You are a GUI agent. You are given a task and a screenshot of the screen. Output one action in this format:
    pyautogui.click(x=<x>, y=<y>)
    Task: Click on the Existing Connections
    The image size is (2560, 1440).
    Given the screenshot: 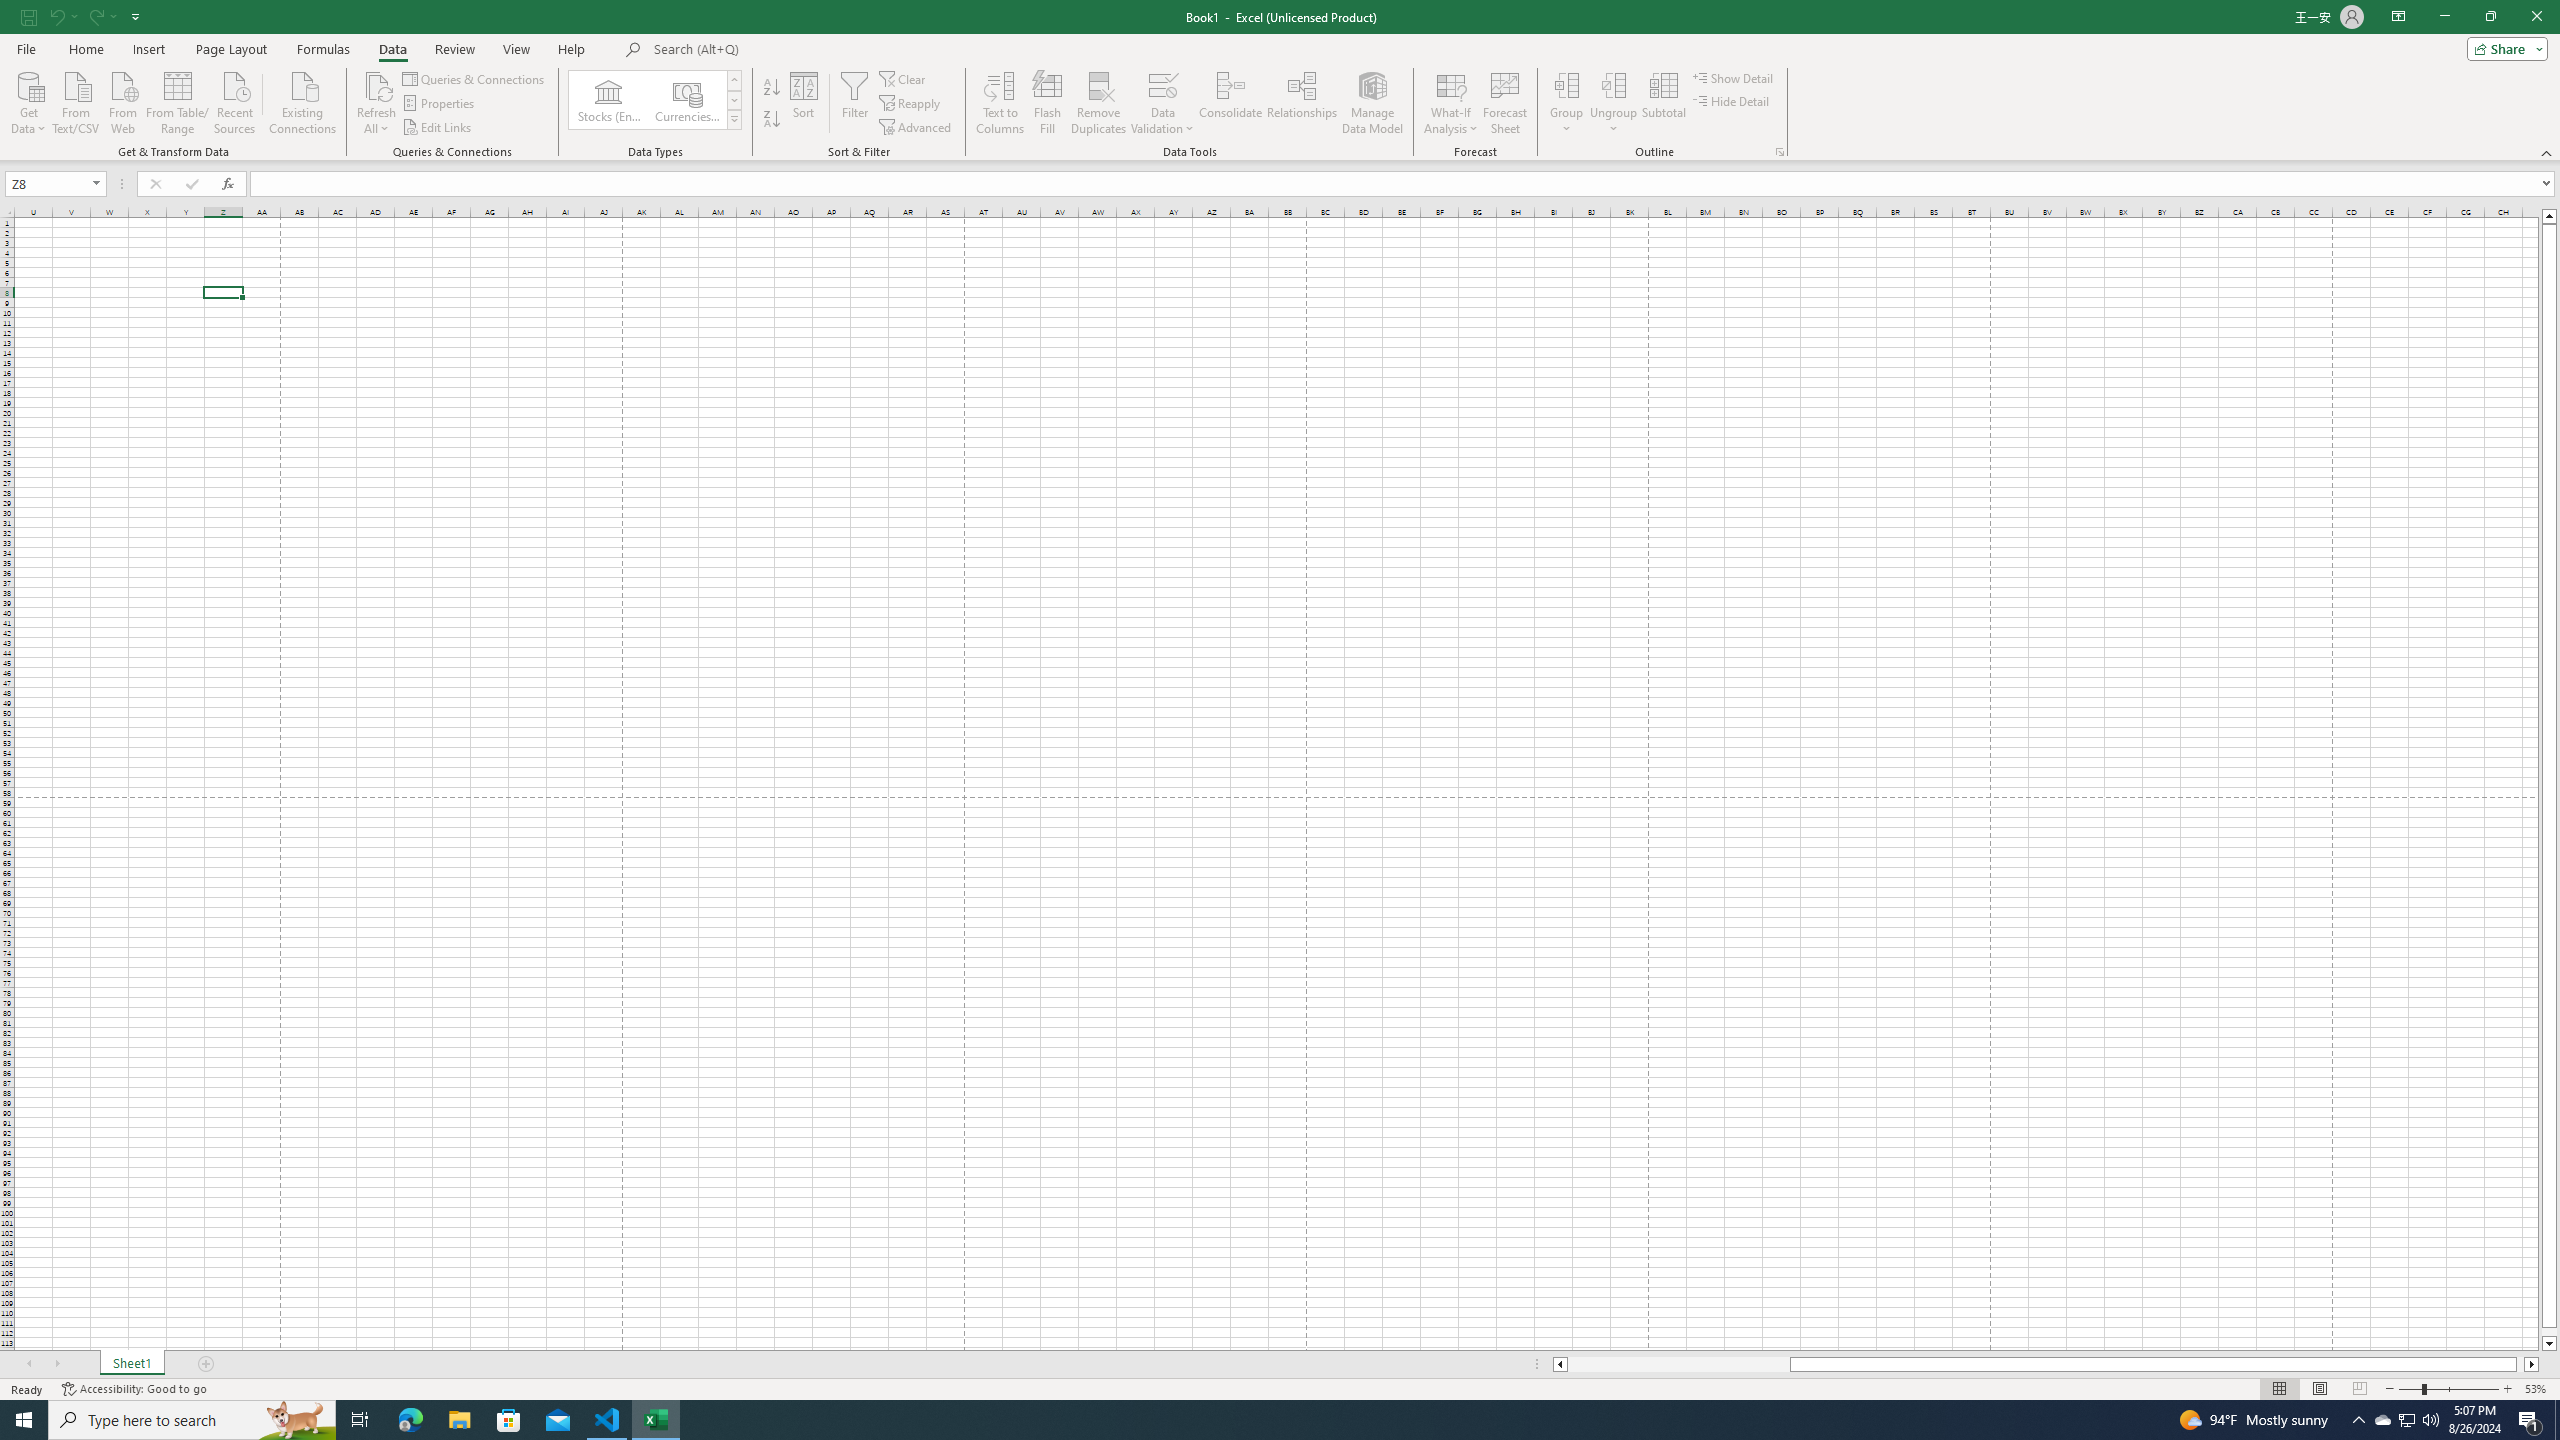 What is the action you would take?
    pyautogui.click(x=302, y=101)
    